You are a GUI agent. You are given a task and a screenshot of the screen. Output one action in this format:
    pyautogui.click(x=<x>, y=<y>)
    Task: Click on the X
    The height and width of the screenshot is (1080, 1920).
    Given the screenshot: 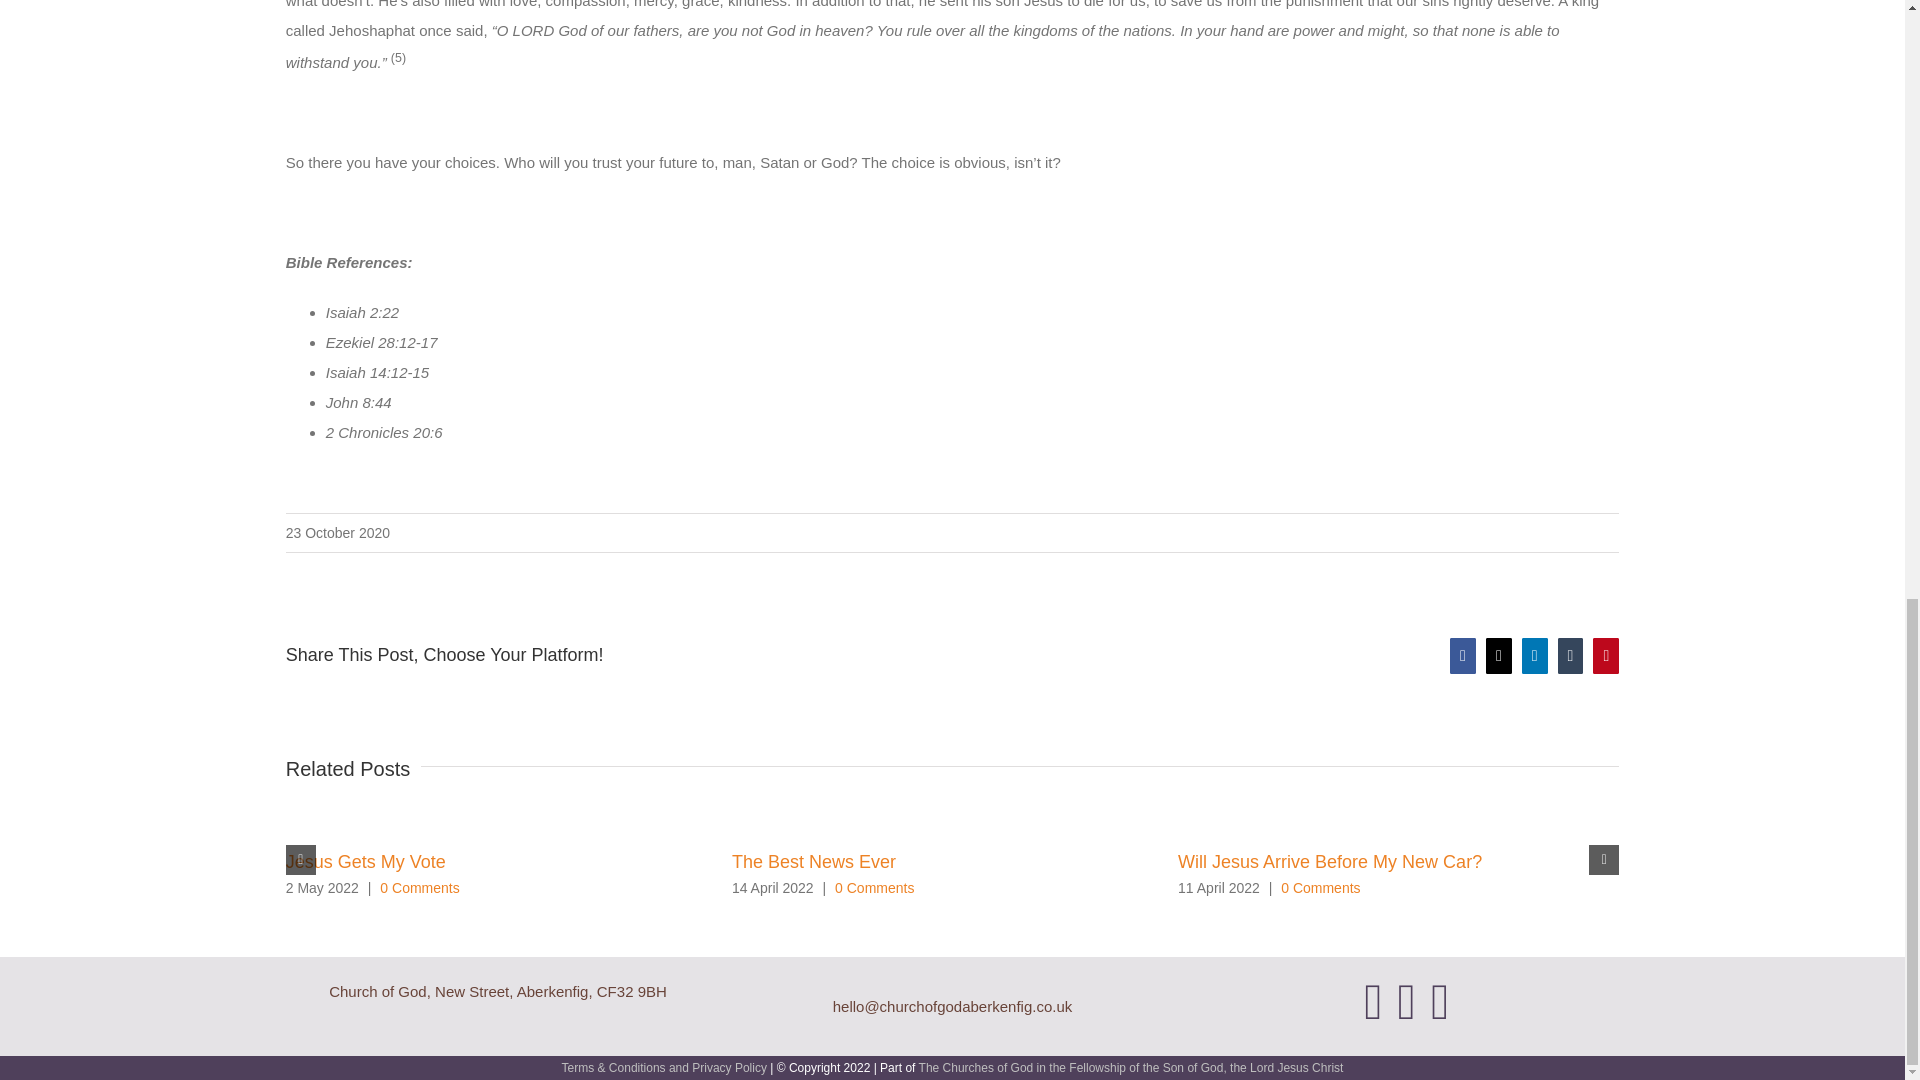 What is the action you would take?
    pyautogui.click(x=1499, y=656)
    